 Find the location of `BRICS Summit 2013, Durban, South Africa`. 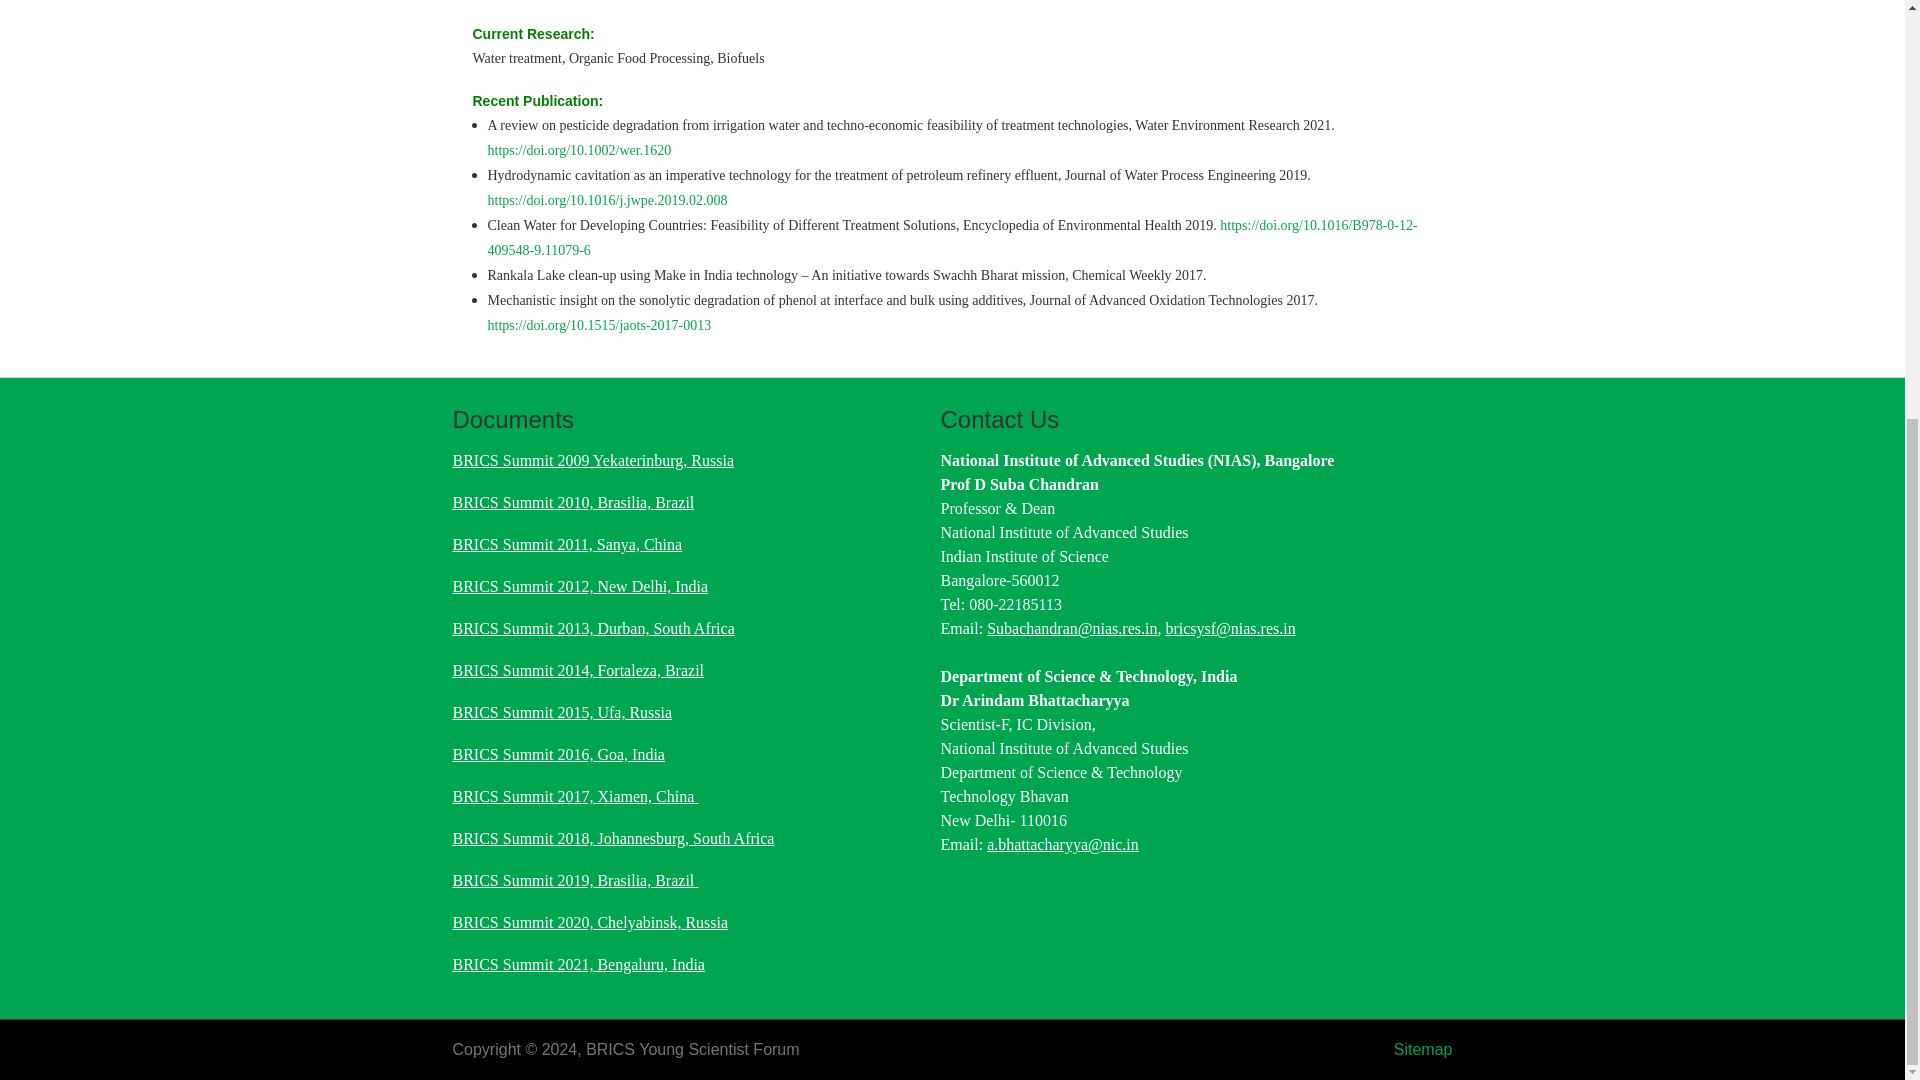

BRICS Summit 2013, Durban, South Africa is located at coordinates (592, 628).